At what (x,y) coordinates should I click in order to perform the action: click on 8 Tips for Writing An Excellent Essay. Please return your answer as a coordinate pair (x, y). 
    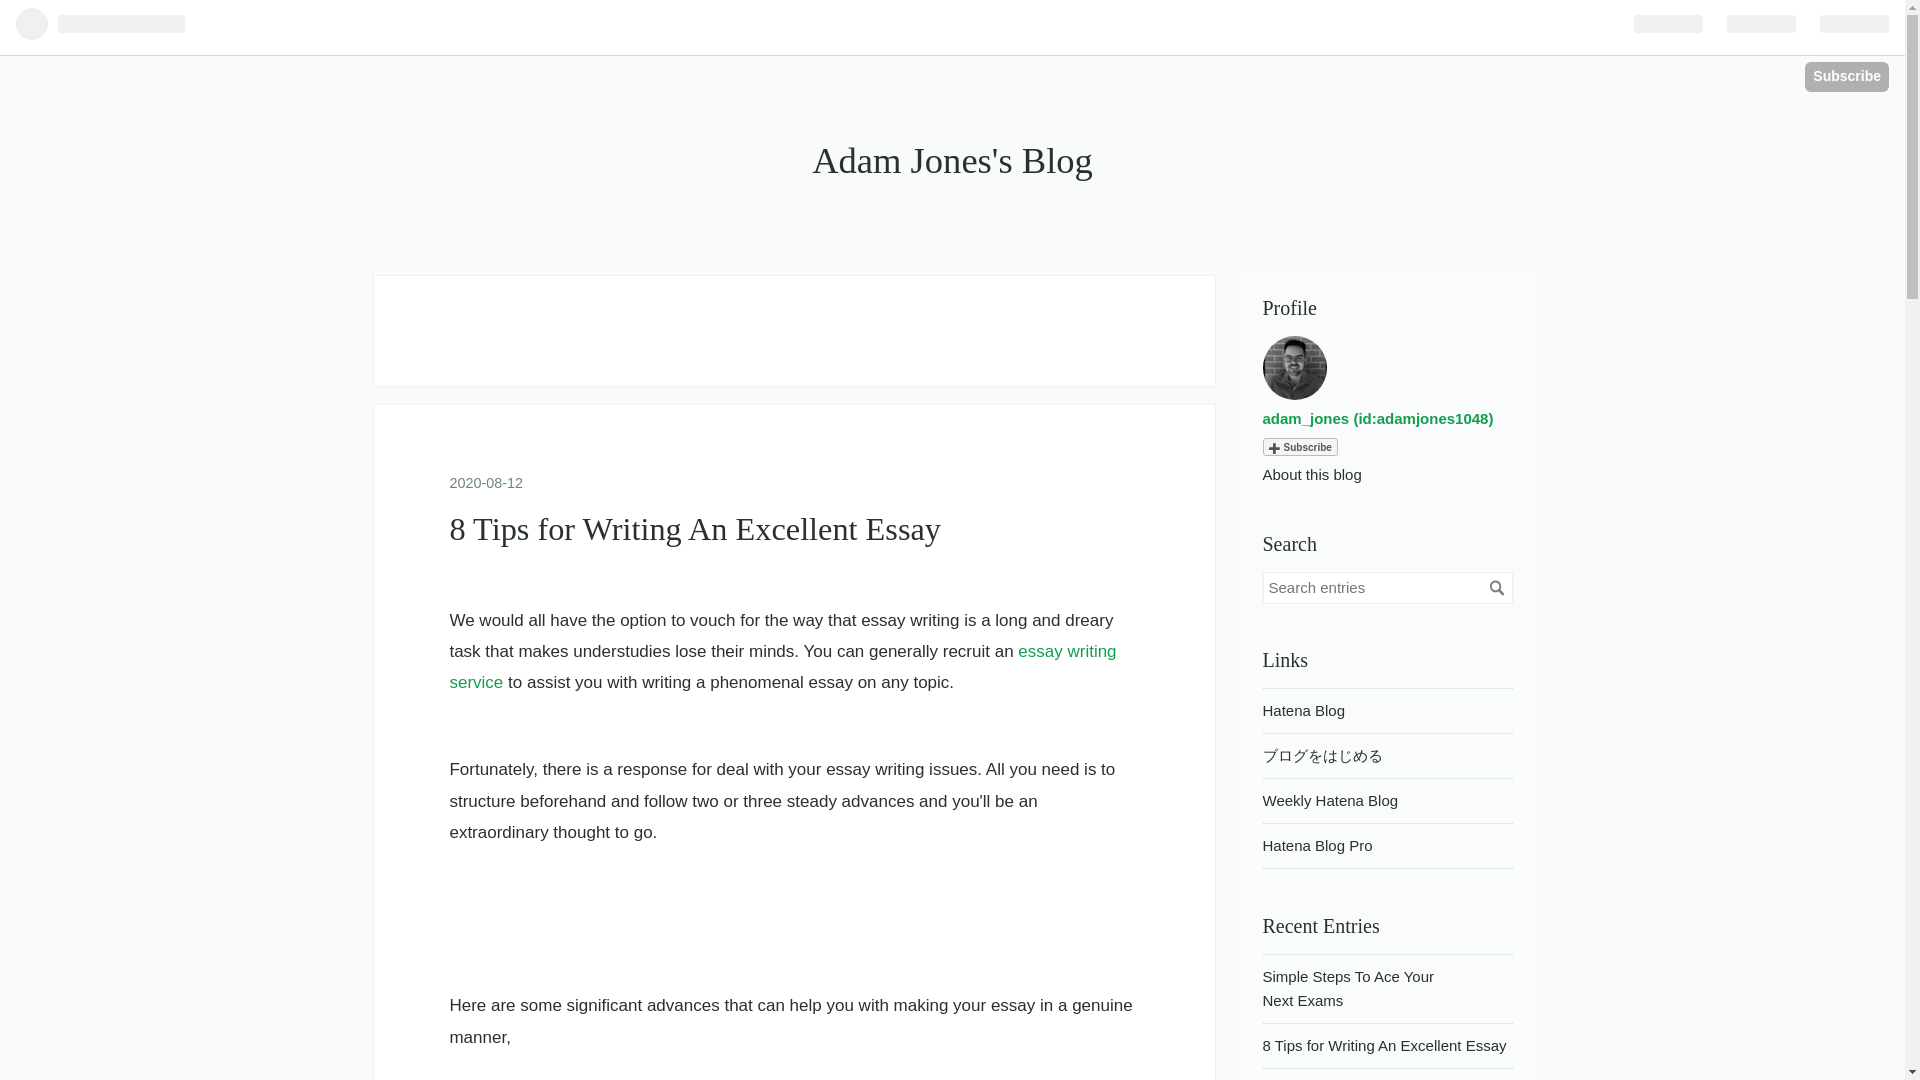
    Looking at the image, I should click on (694, 528).